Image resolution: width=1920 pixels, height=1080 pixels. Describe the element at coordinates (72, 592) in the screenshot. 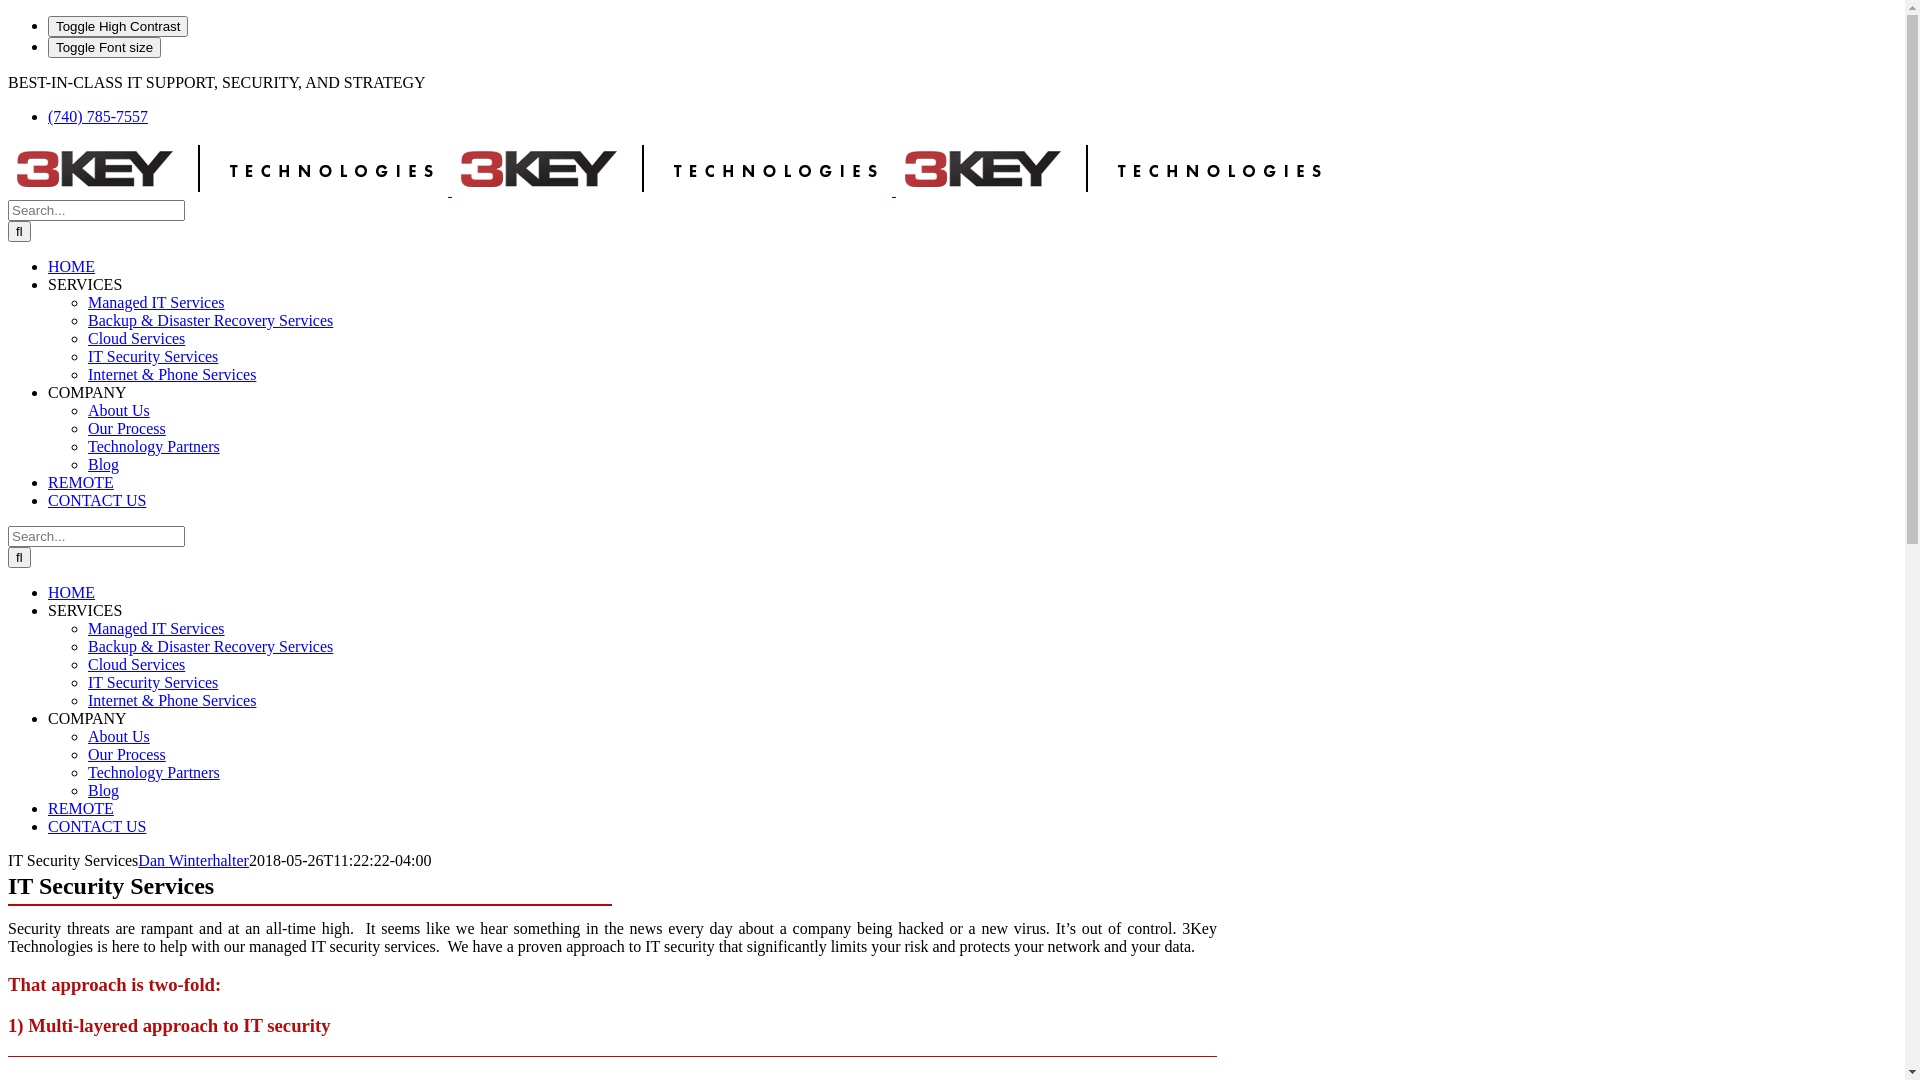

I see `HOME` at that location.